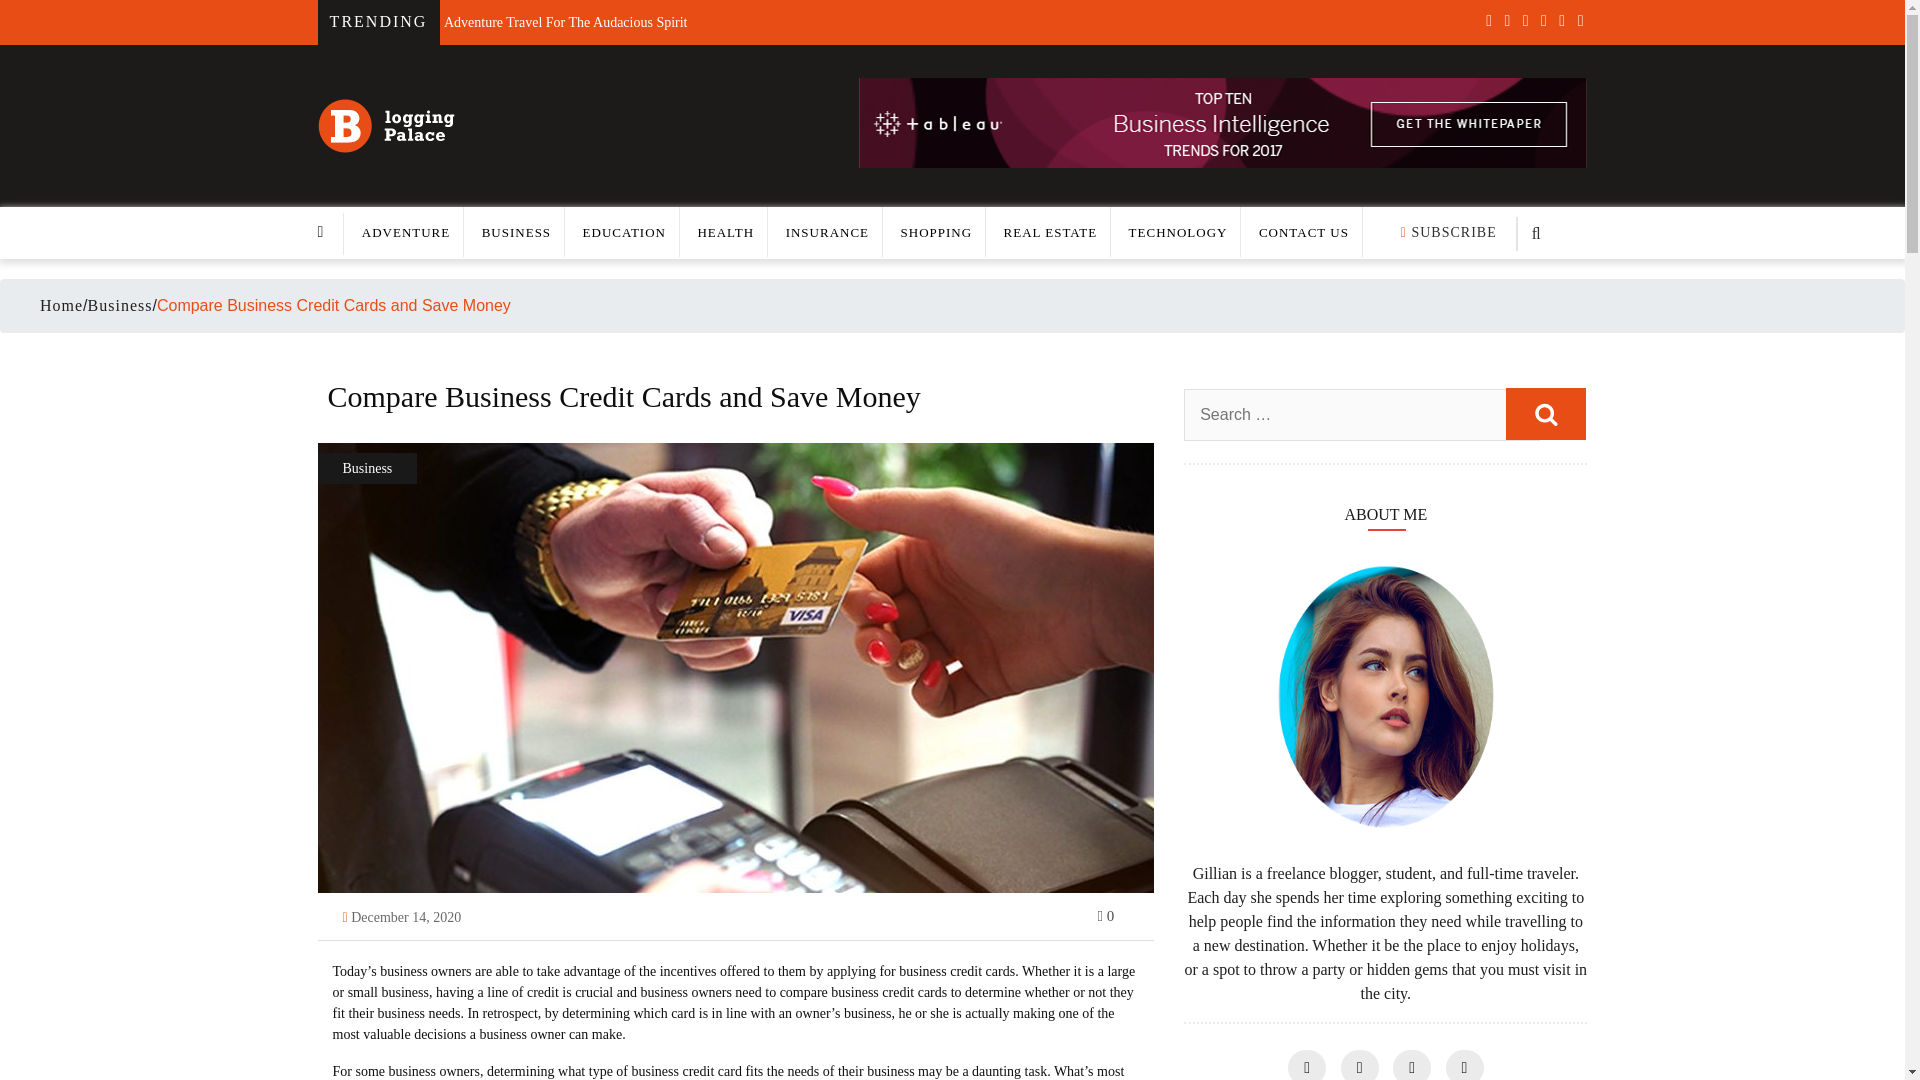 The image size is (1920, 1080). What do you see at coordinates (725, 232) in the screenshot?
I see `HEALTH` at bounding box center [725, 232].